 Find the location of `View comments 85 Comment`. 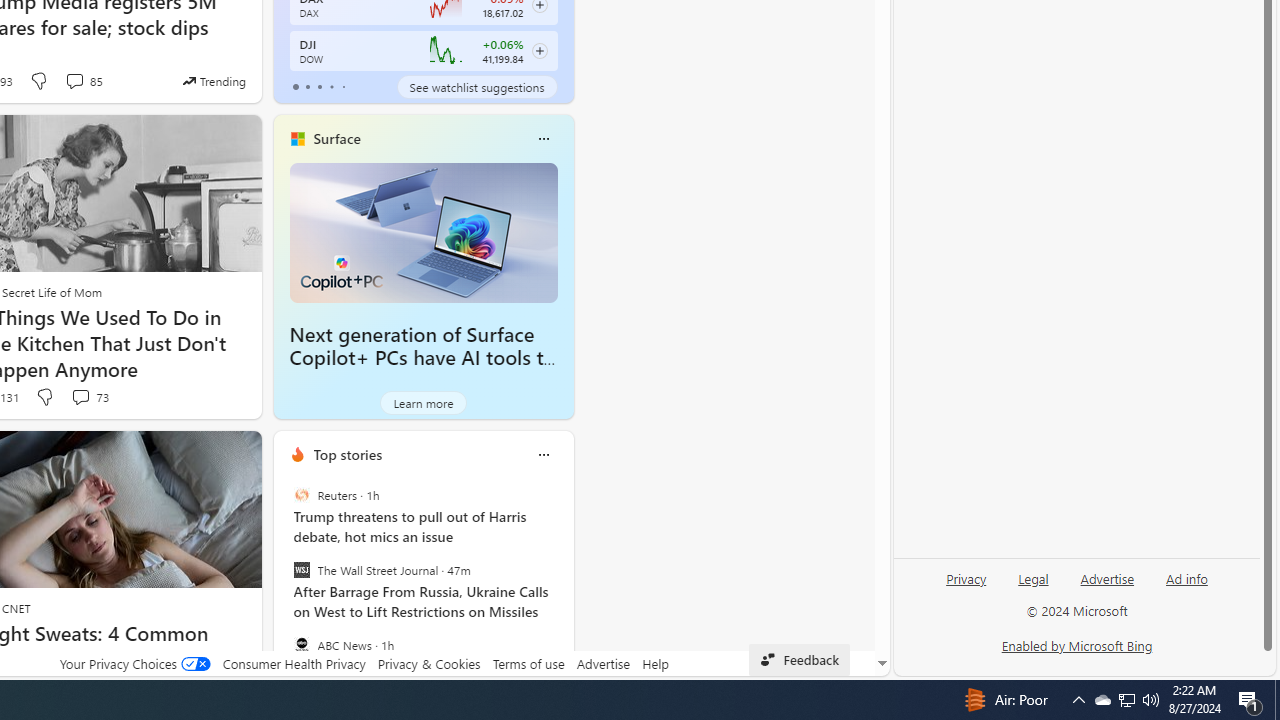

View comments 85 Comment is located at coordinates (84, 80).